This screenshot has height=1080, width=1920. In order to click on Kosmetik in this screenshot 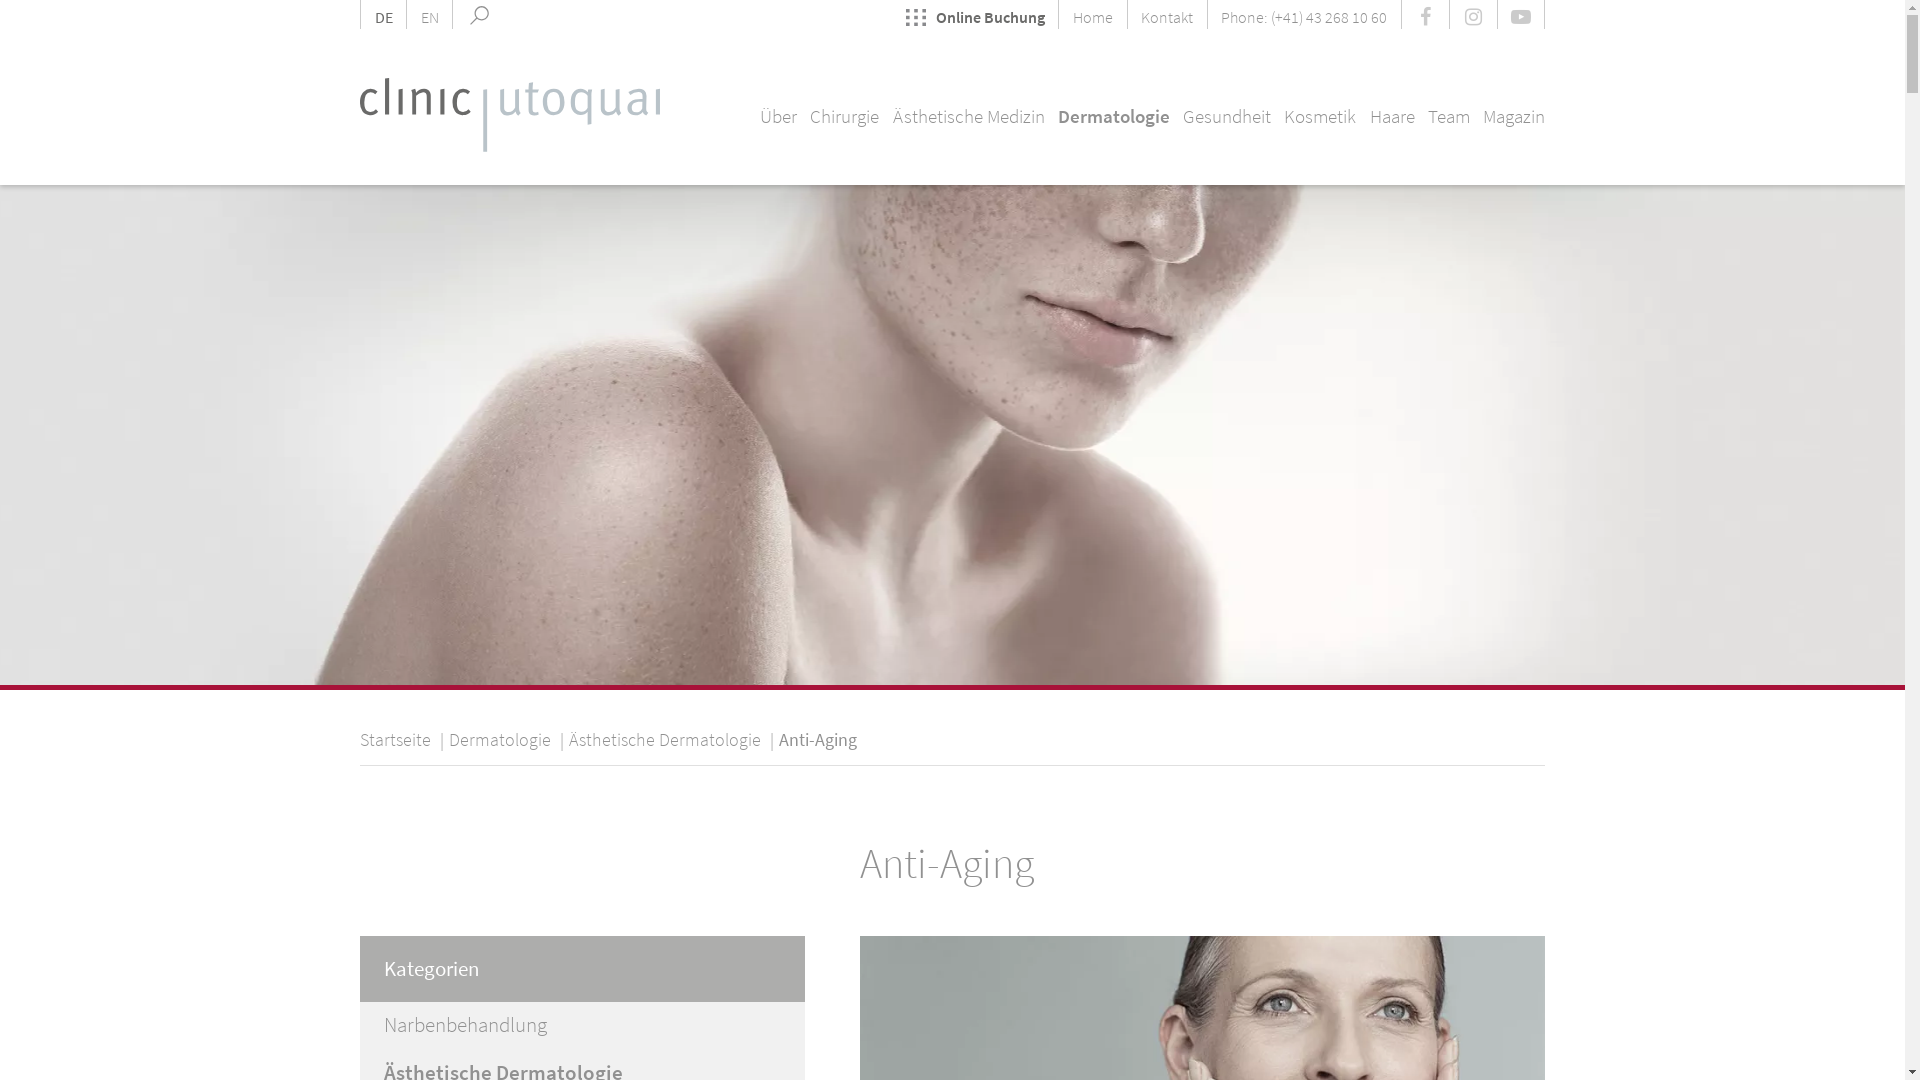, I will do `click(1320, 116)`.